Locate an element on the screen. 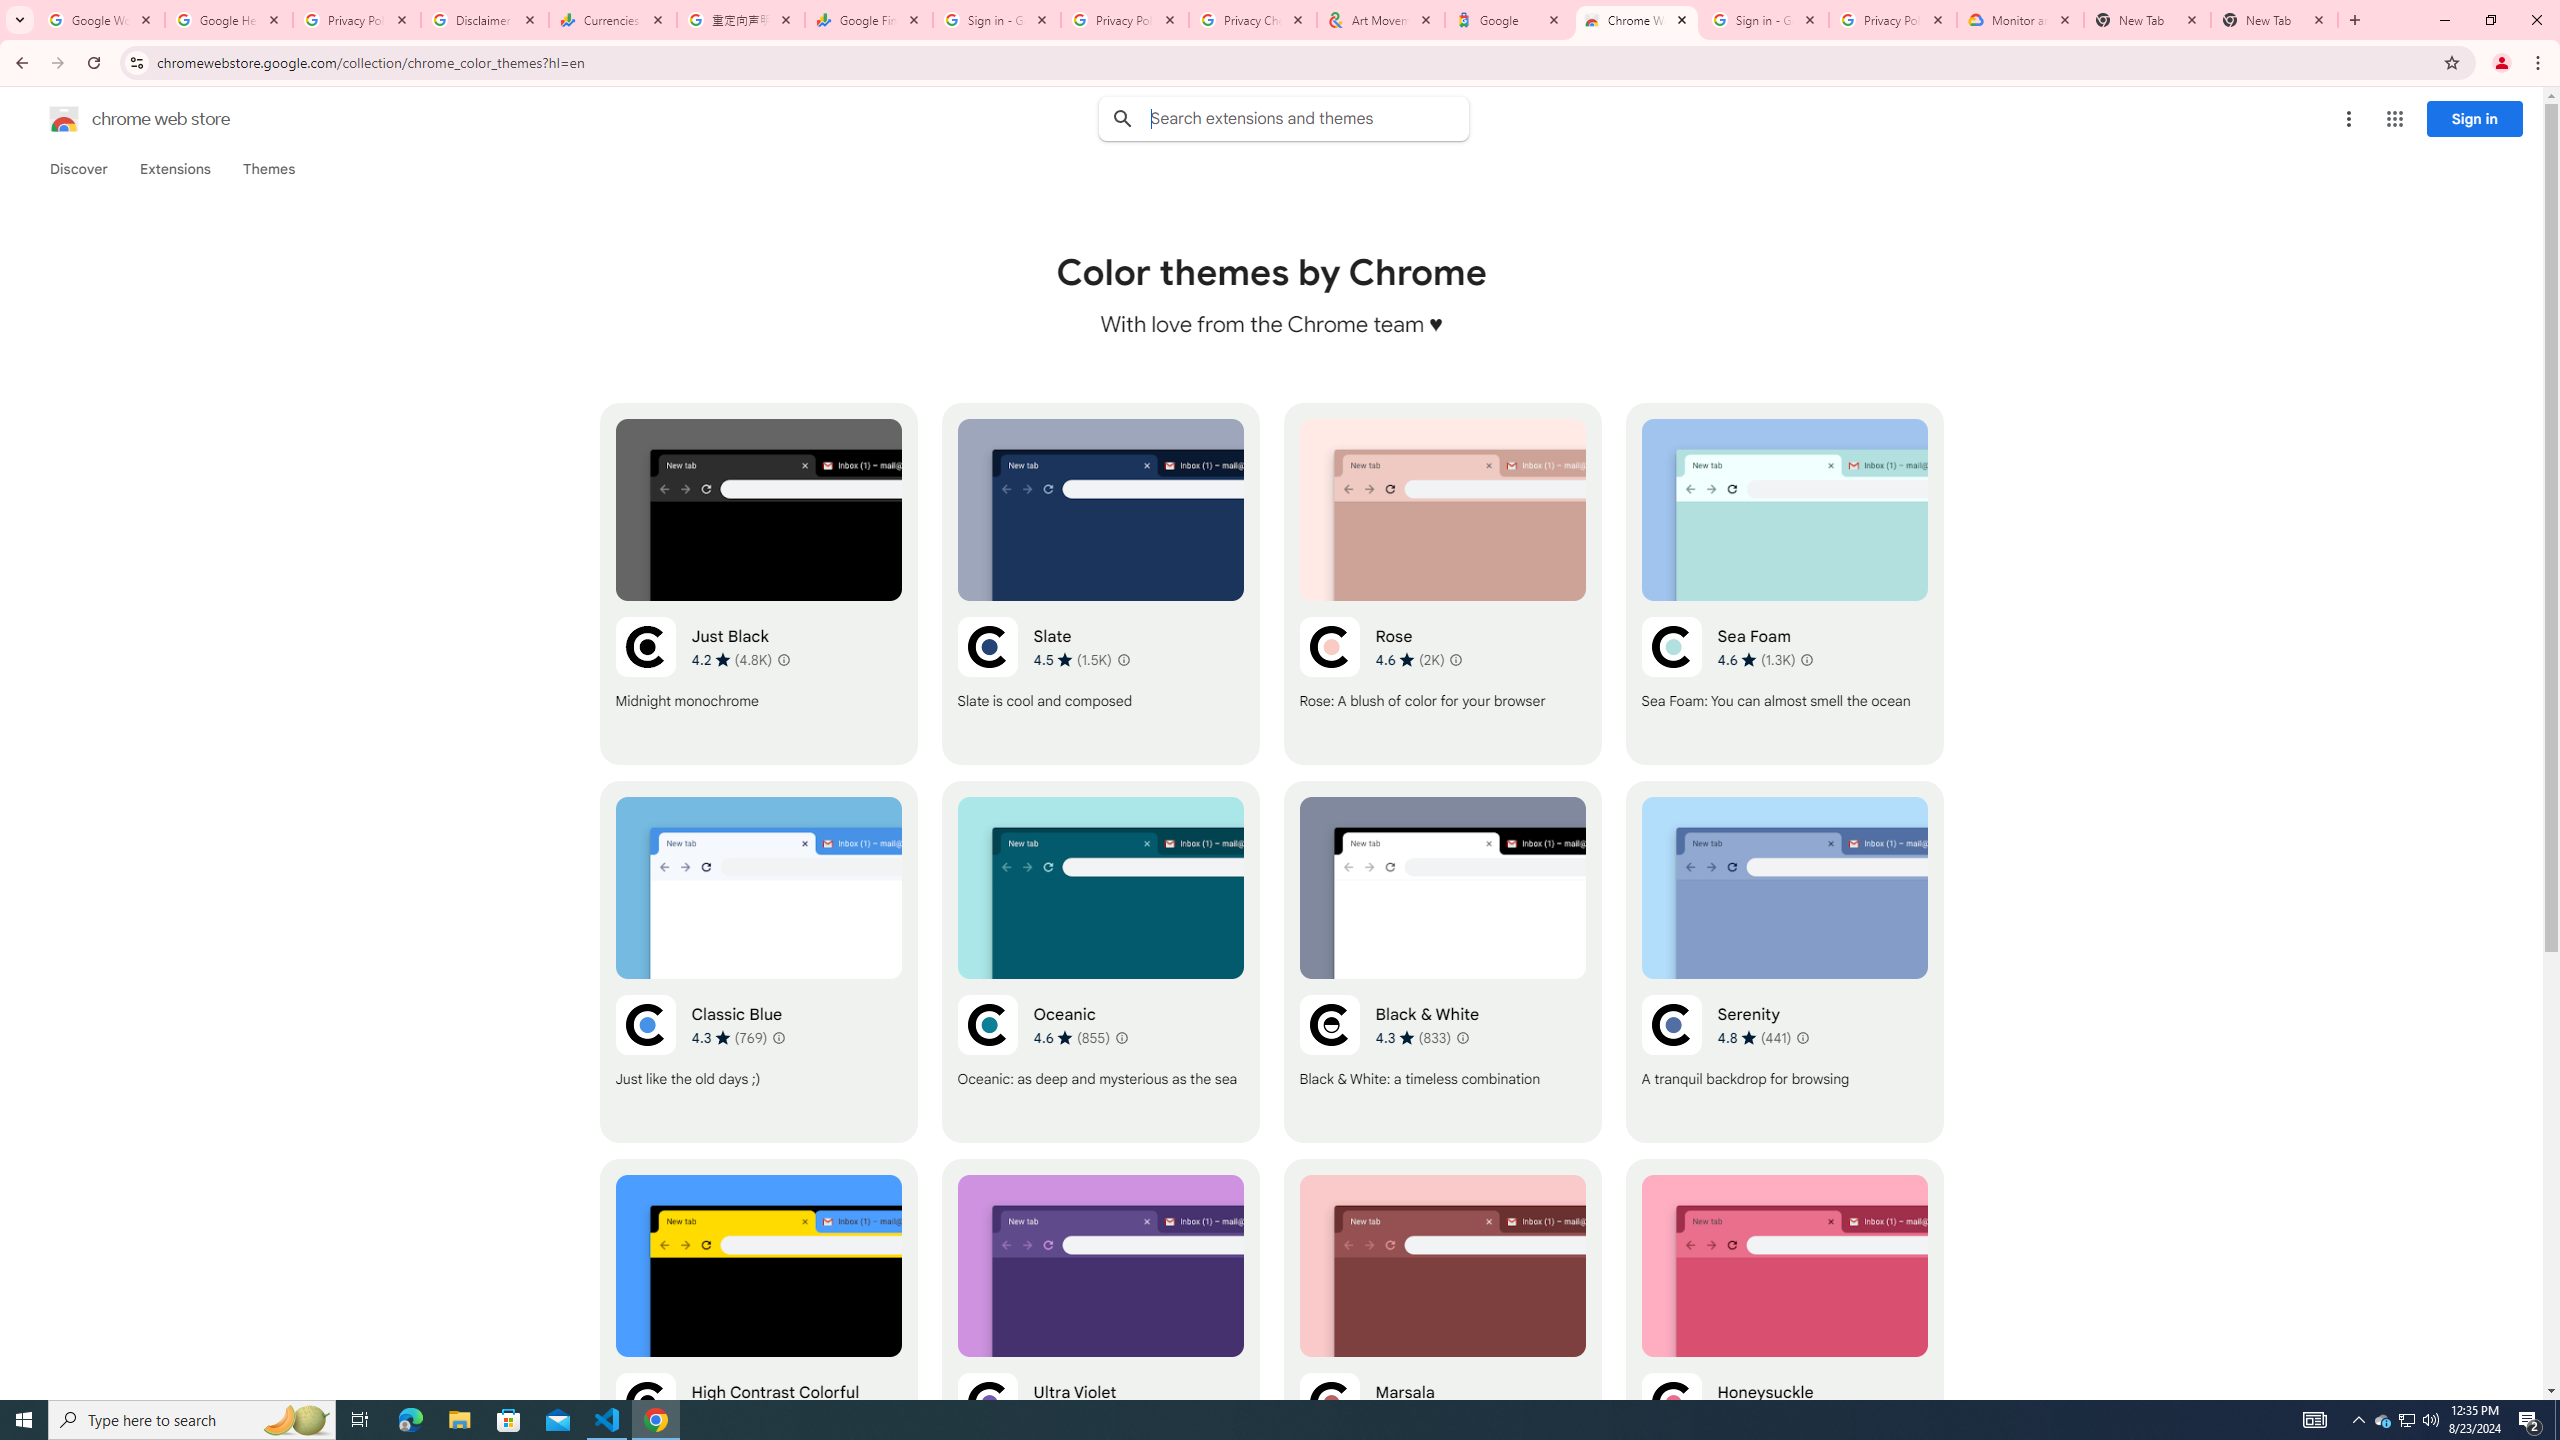 Image resolution: width=2560 pixels, height=1440 pixels. Learn more about results and reviews "Serenity" is located at coordinates (1803, 1037).